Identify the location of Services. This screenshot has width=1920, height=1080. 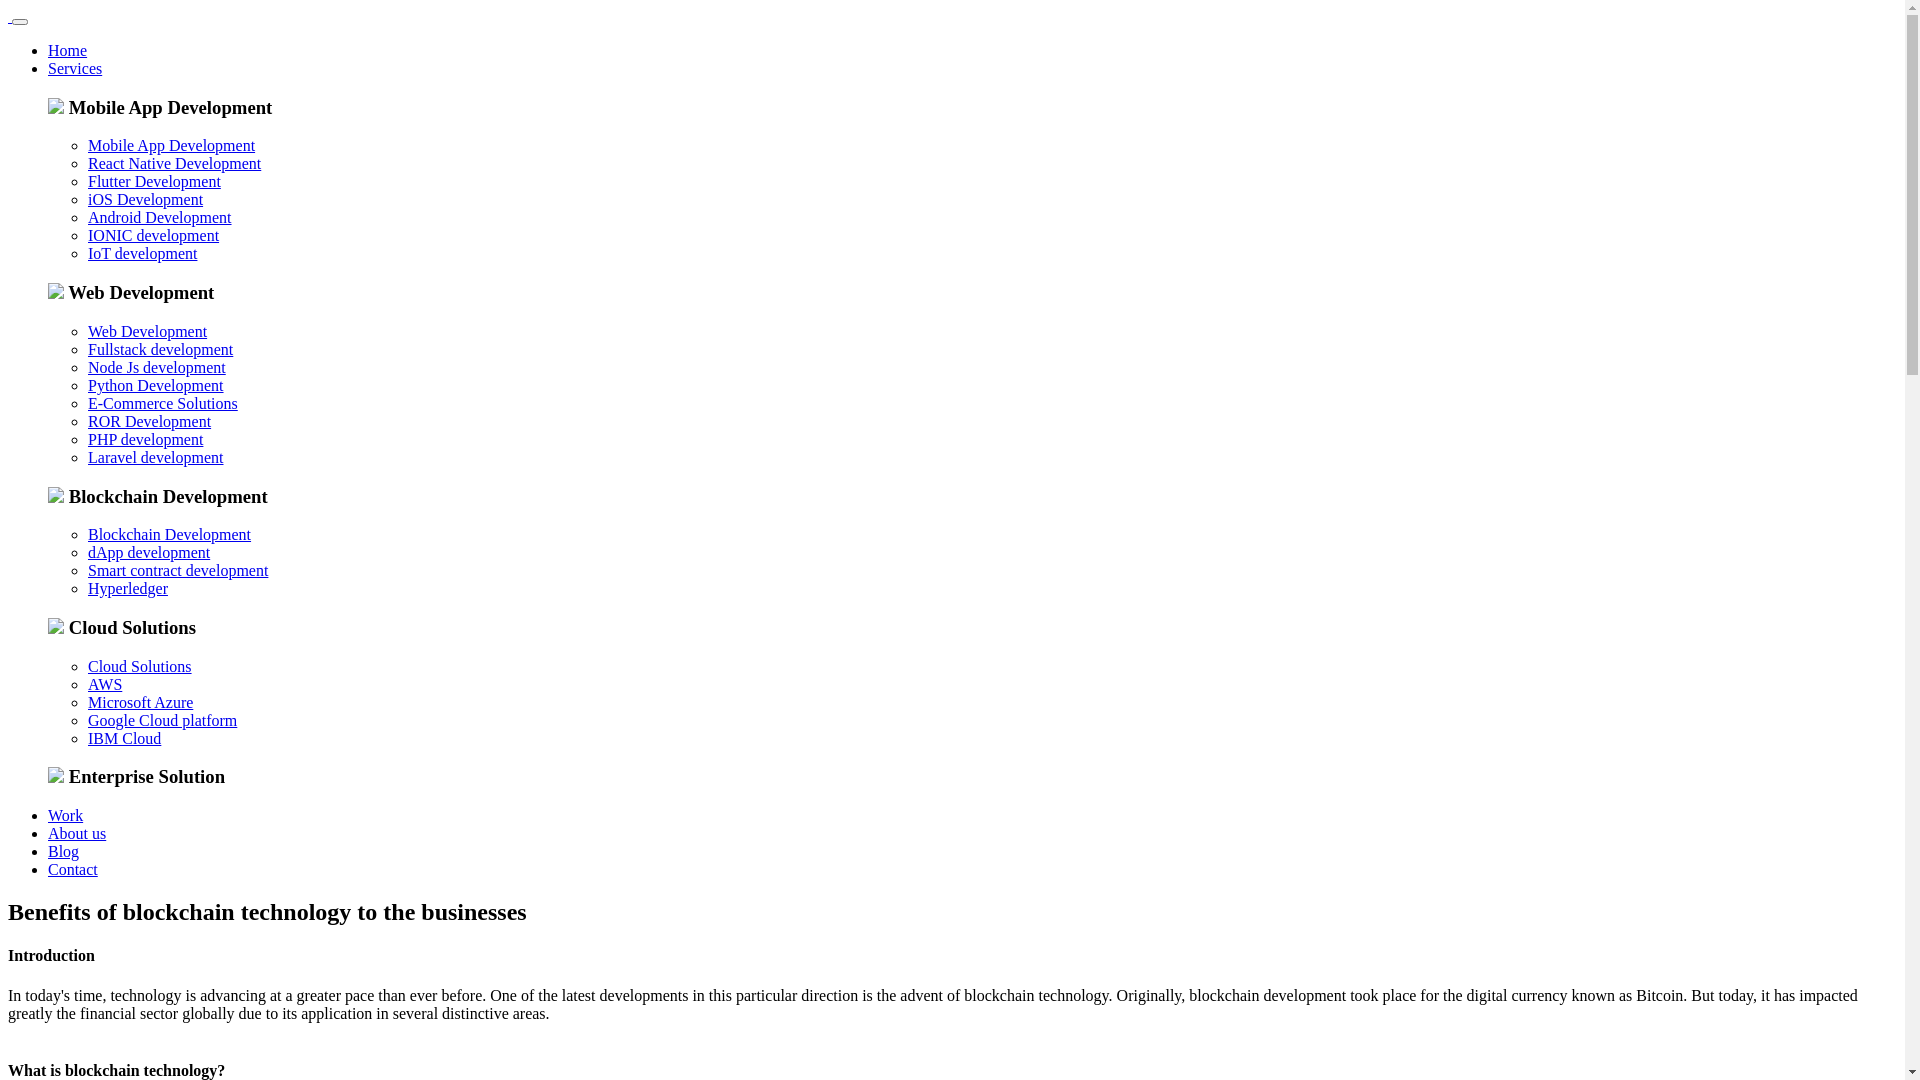
(75, 68).